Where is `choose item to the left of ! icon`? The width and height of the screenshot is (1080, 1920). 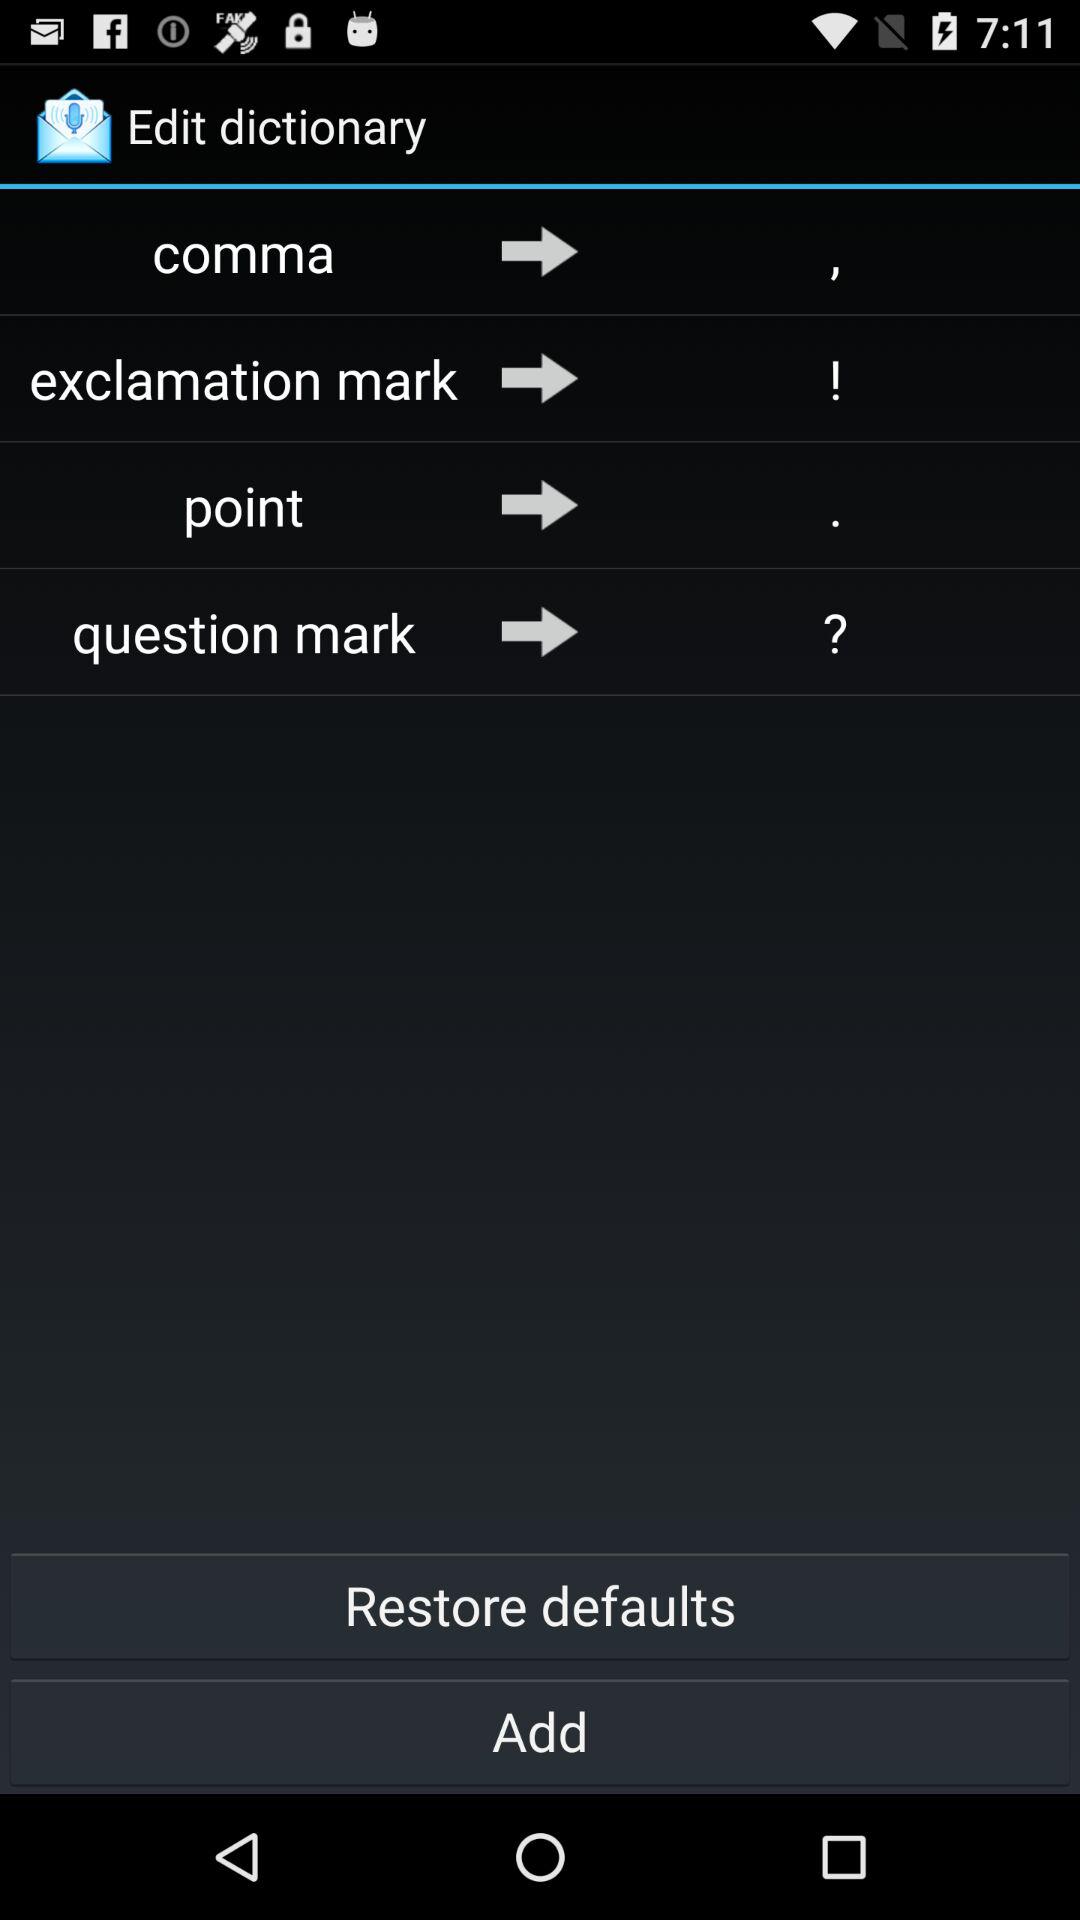 choose item to the left of ! icon is located at coordinates (540, 378).